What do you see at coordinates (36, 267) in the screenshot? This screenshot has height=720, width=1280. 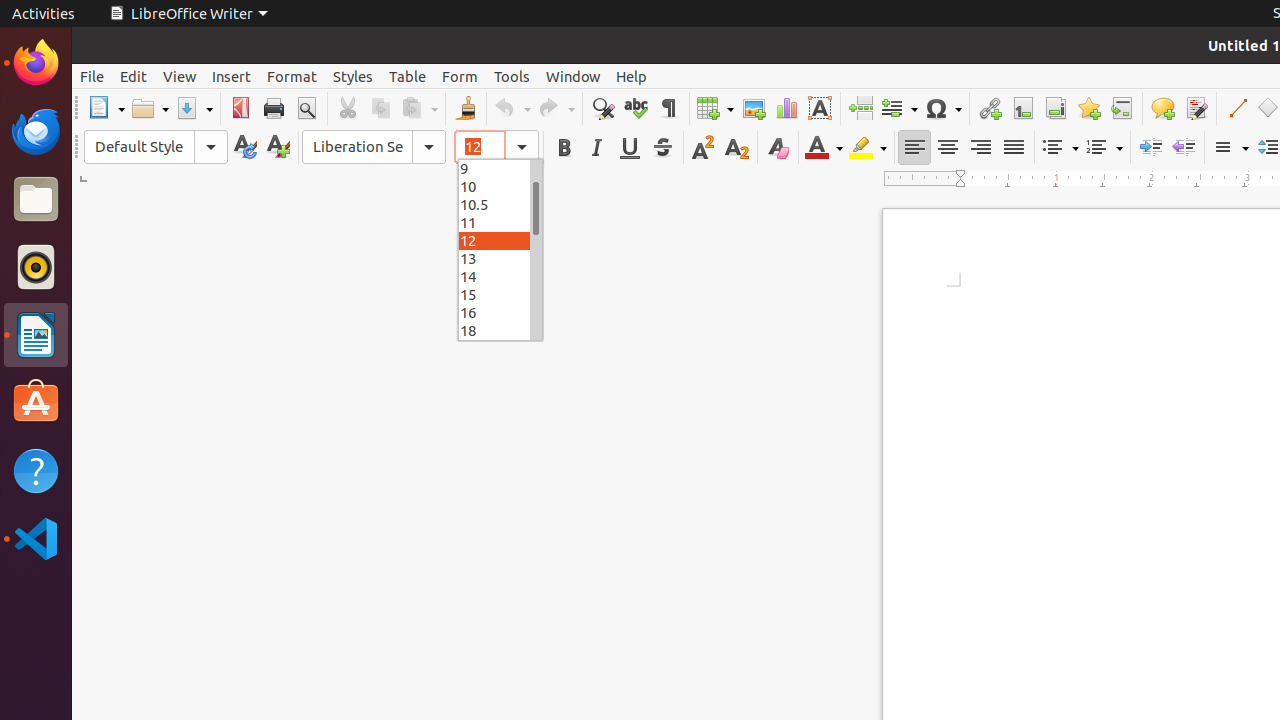 I see `Rhythmbox` at bounding box center [36, 267].